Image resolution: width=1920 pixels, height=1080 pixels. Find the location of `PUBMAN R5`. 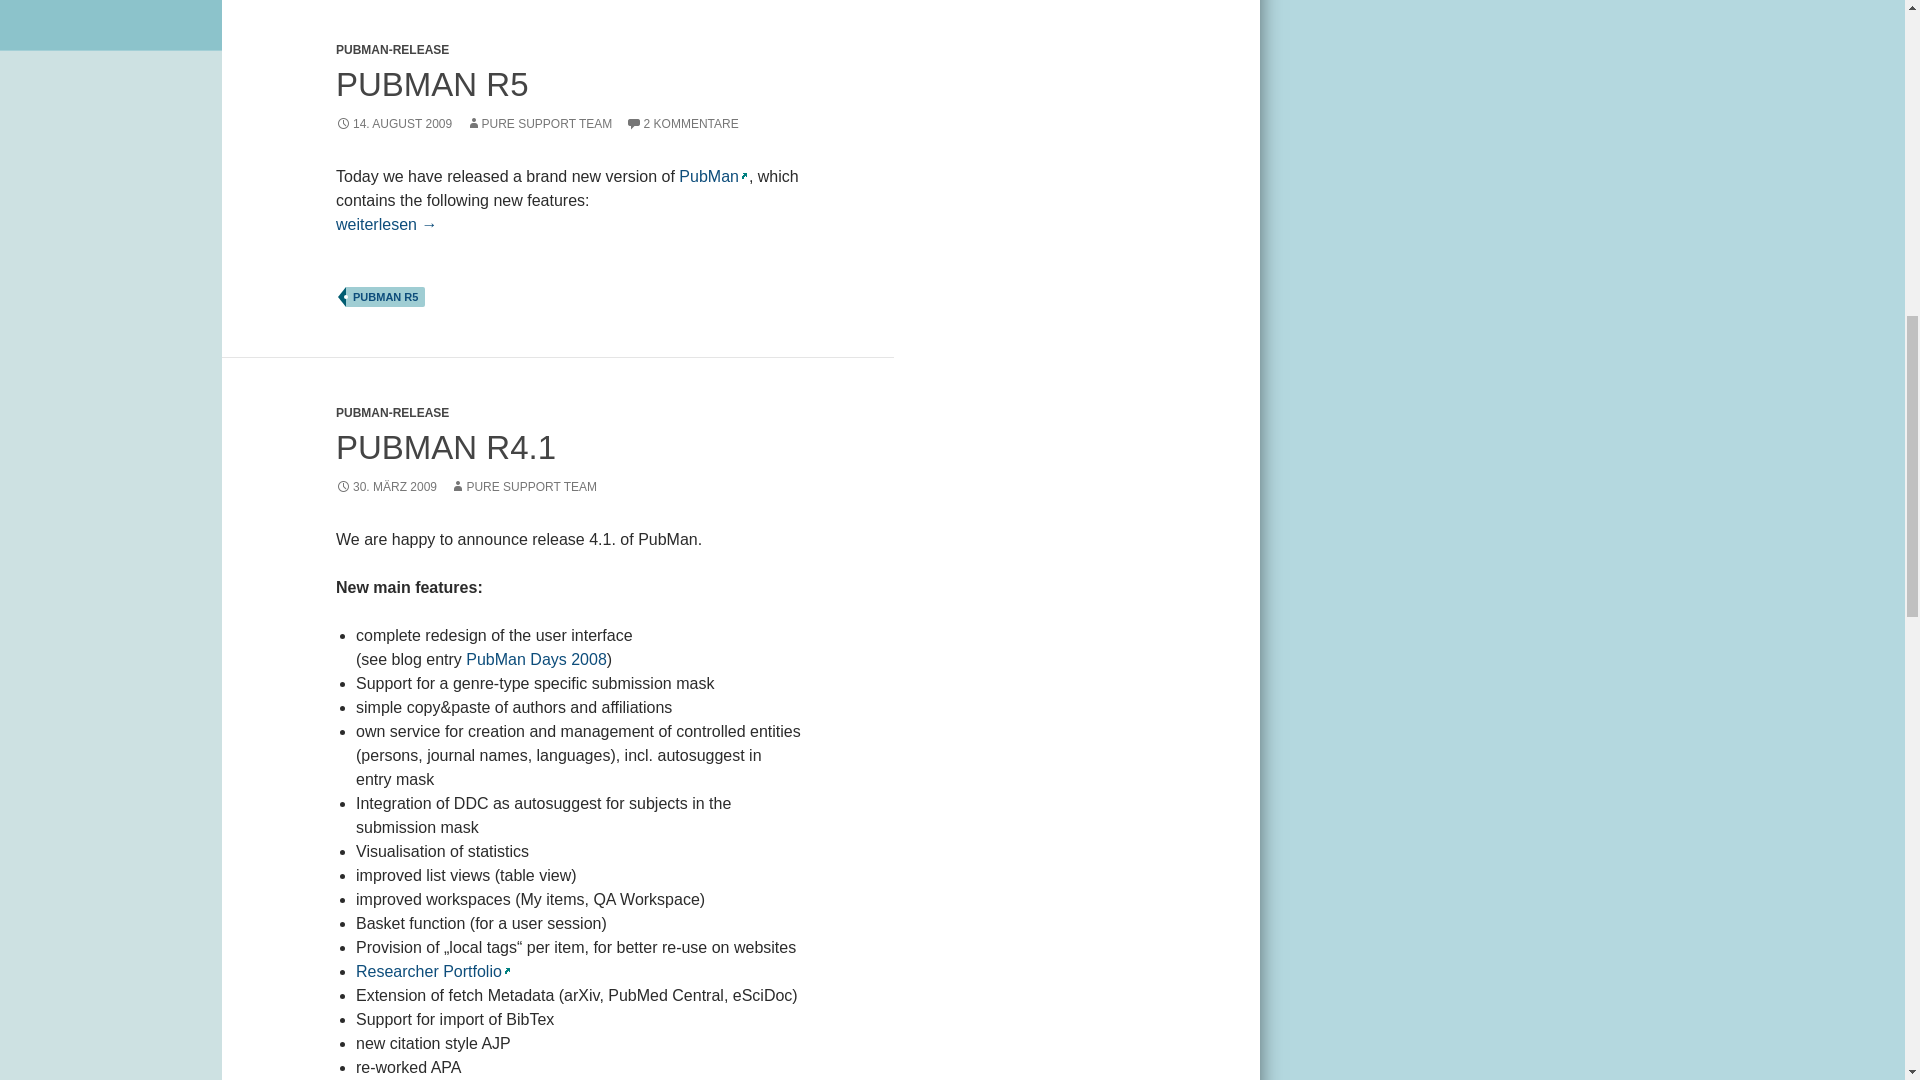

PUBMAN R5 is located at coordinates (384, 296).